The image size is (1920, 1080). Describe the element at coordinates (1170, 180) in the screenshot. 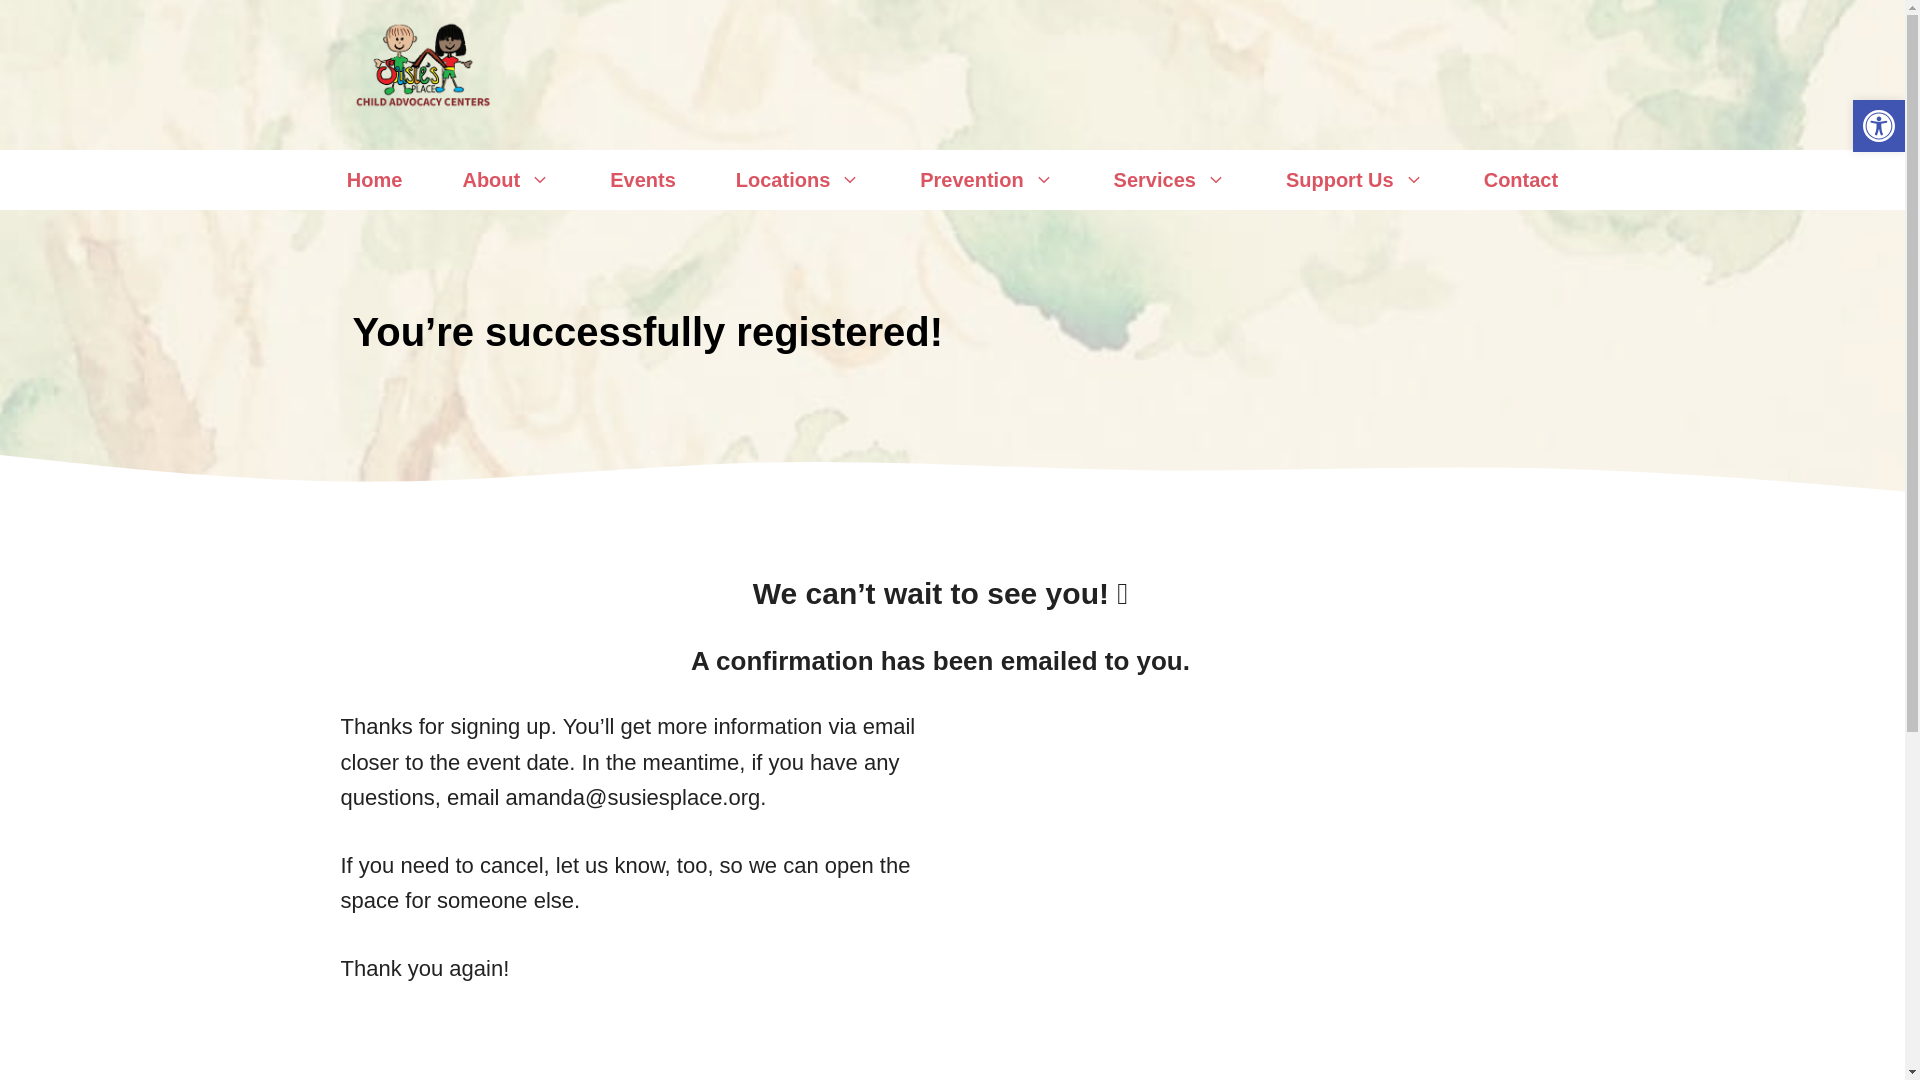

I see `Services` at that location.